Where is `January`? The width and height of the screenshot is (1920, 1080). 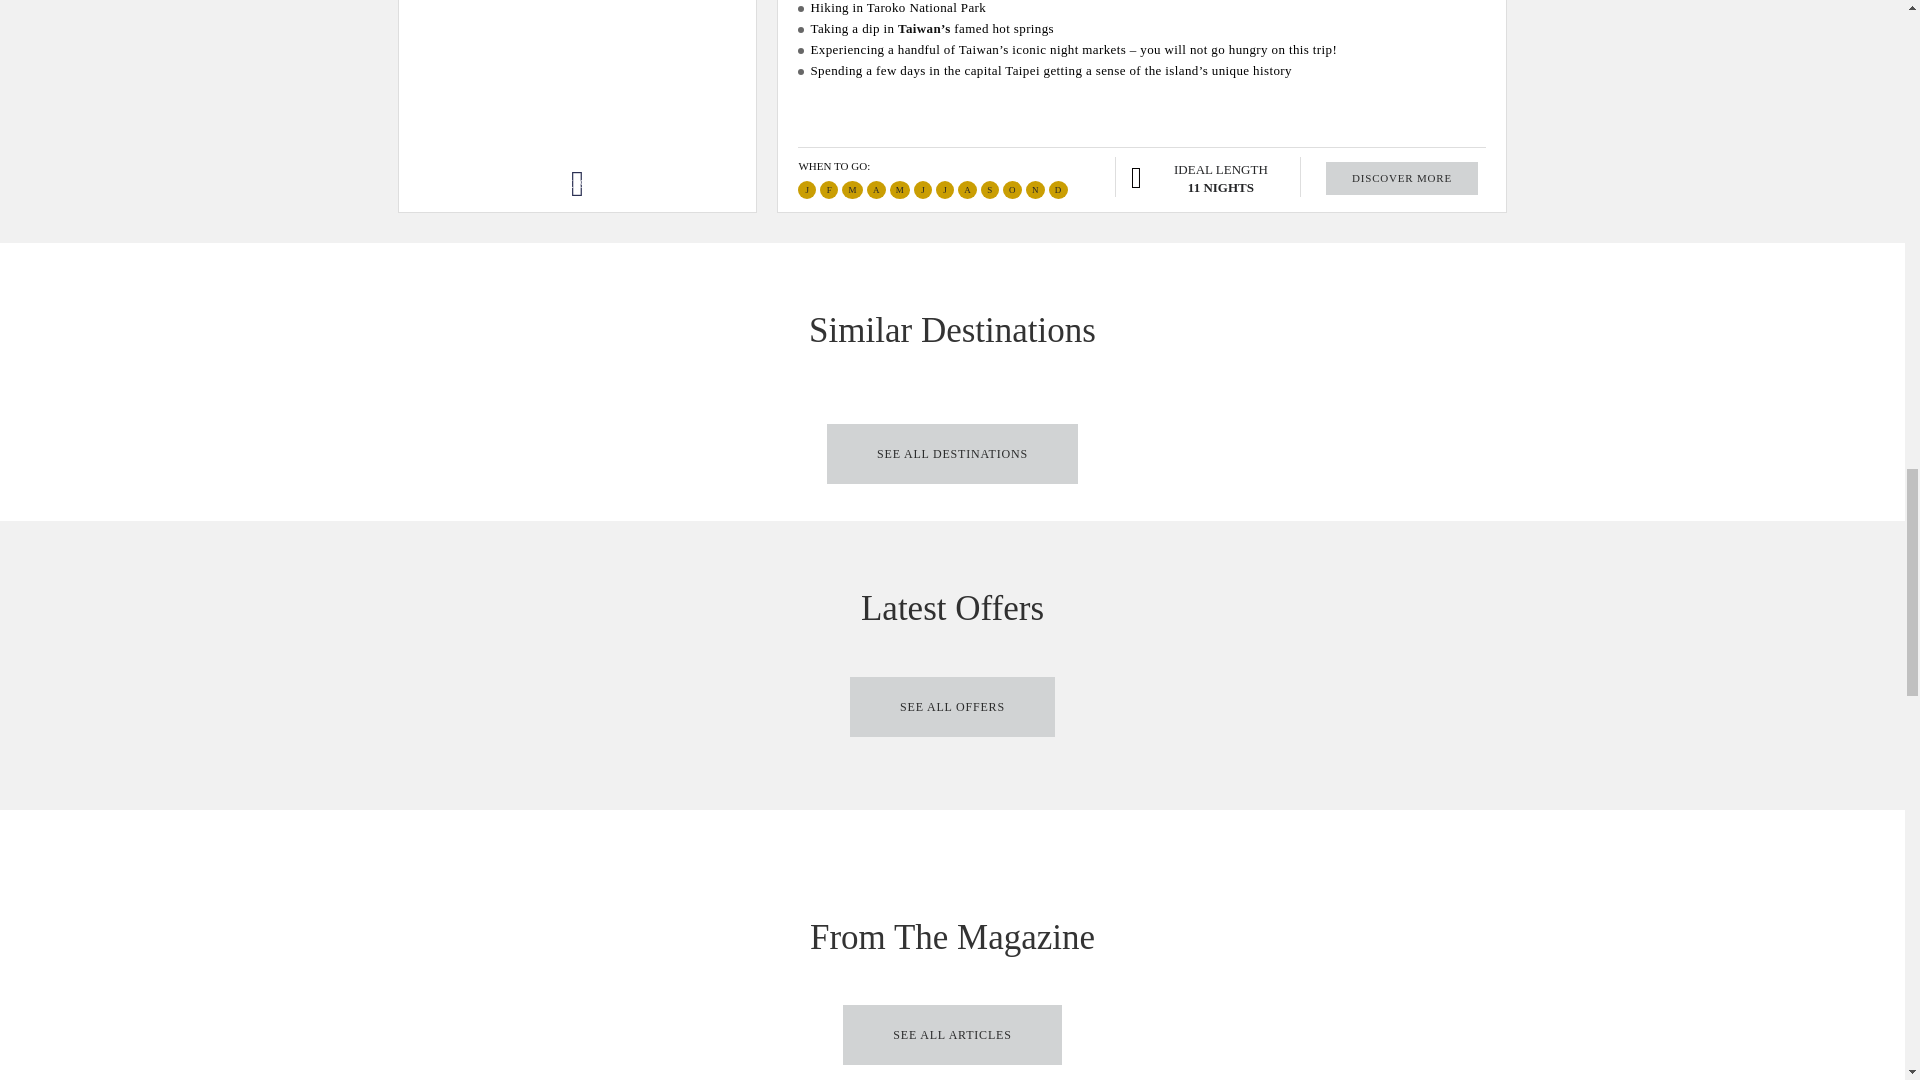
January is located at coordinates (807, 190).